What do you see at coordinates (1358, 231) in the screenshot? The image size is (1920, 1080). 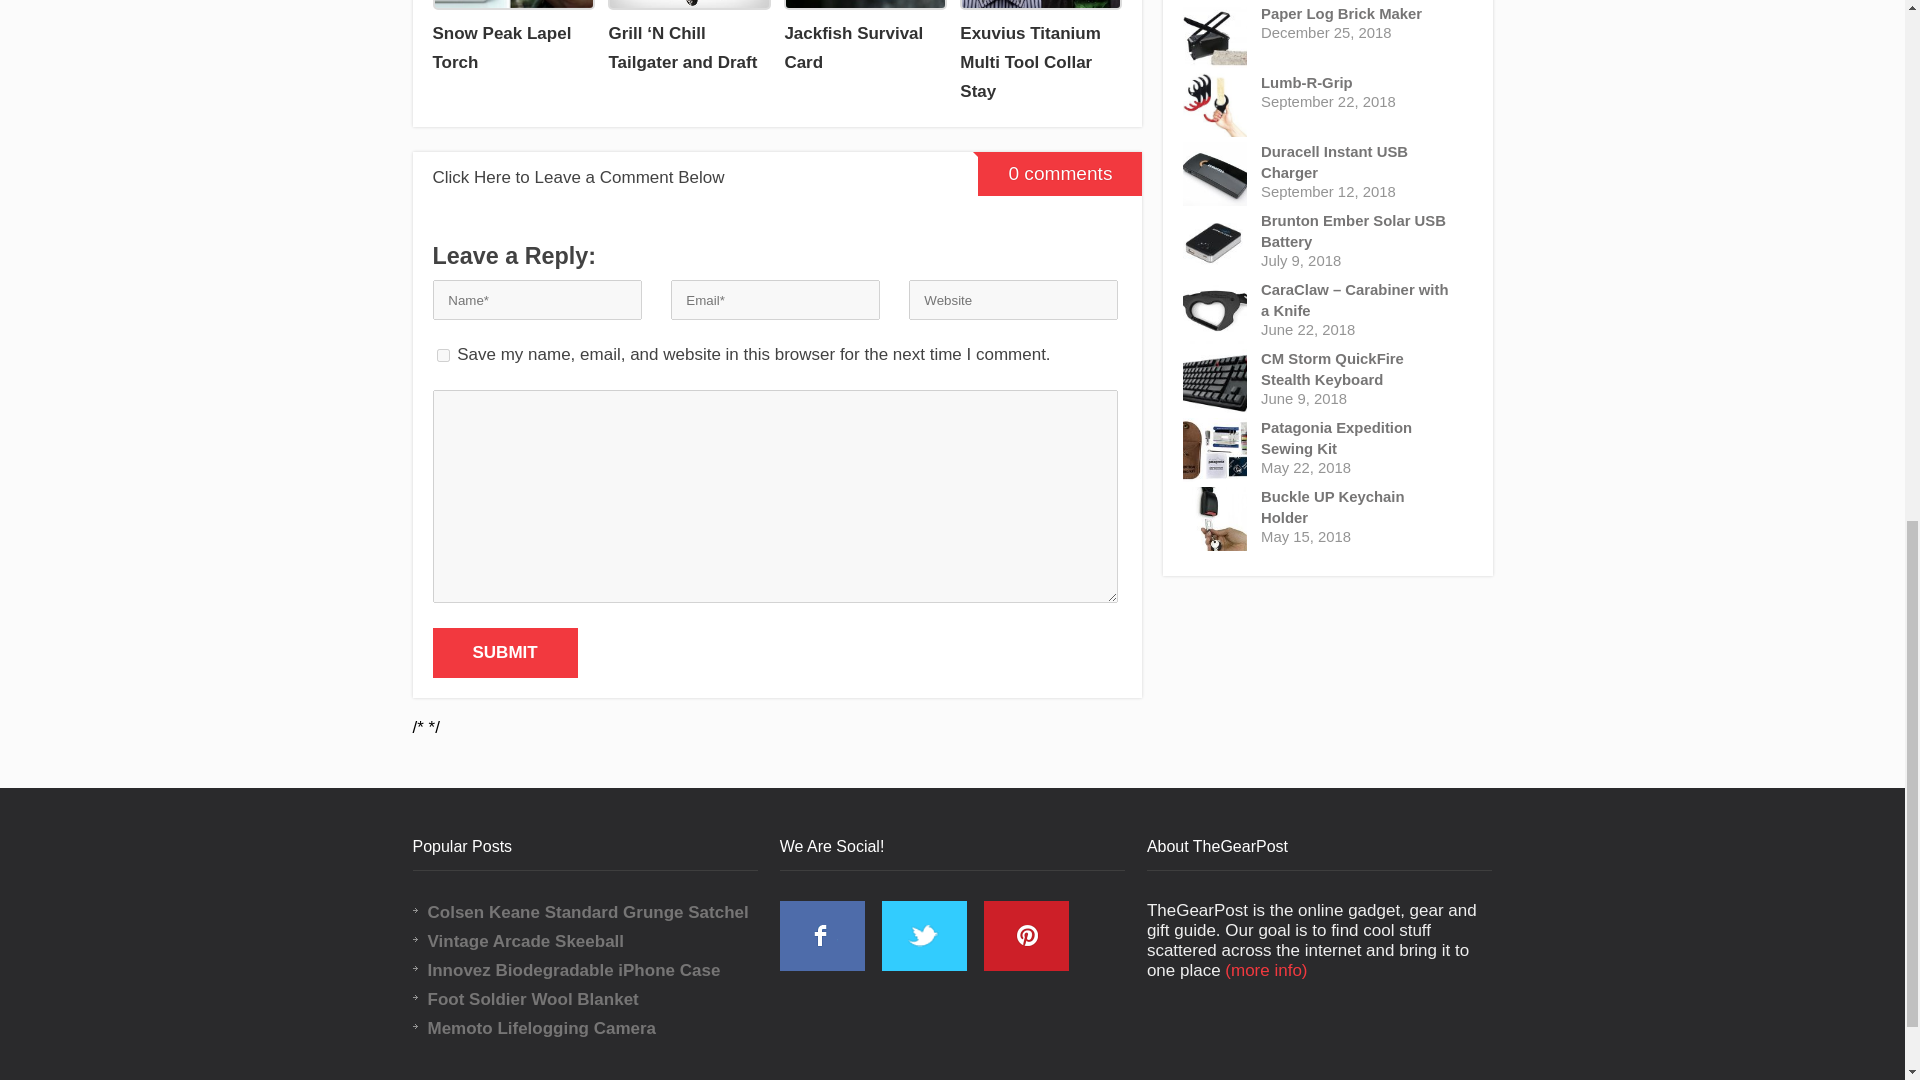 I see `Brunton Ember Solar USB Battery` at bounding box center [1358, 231].